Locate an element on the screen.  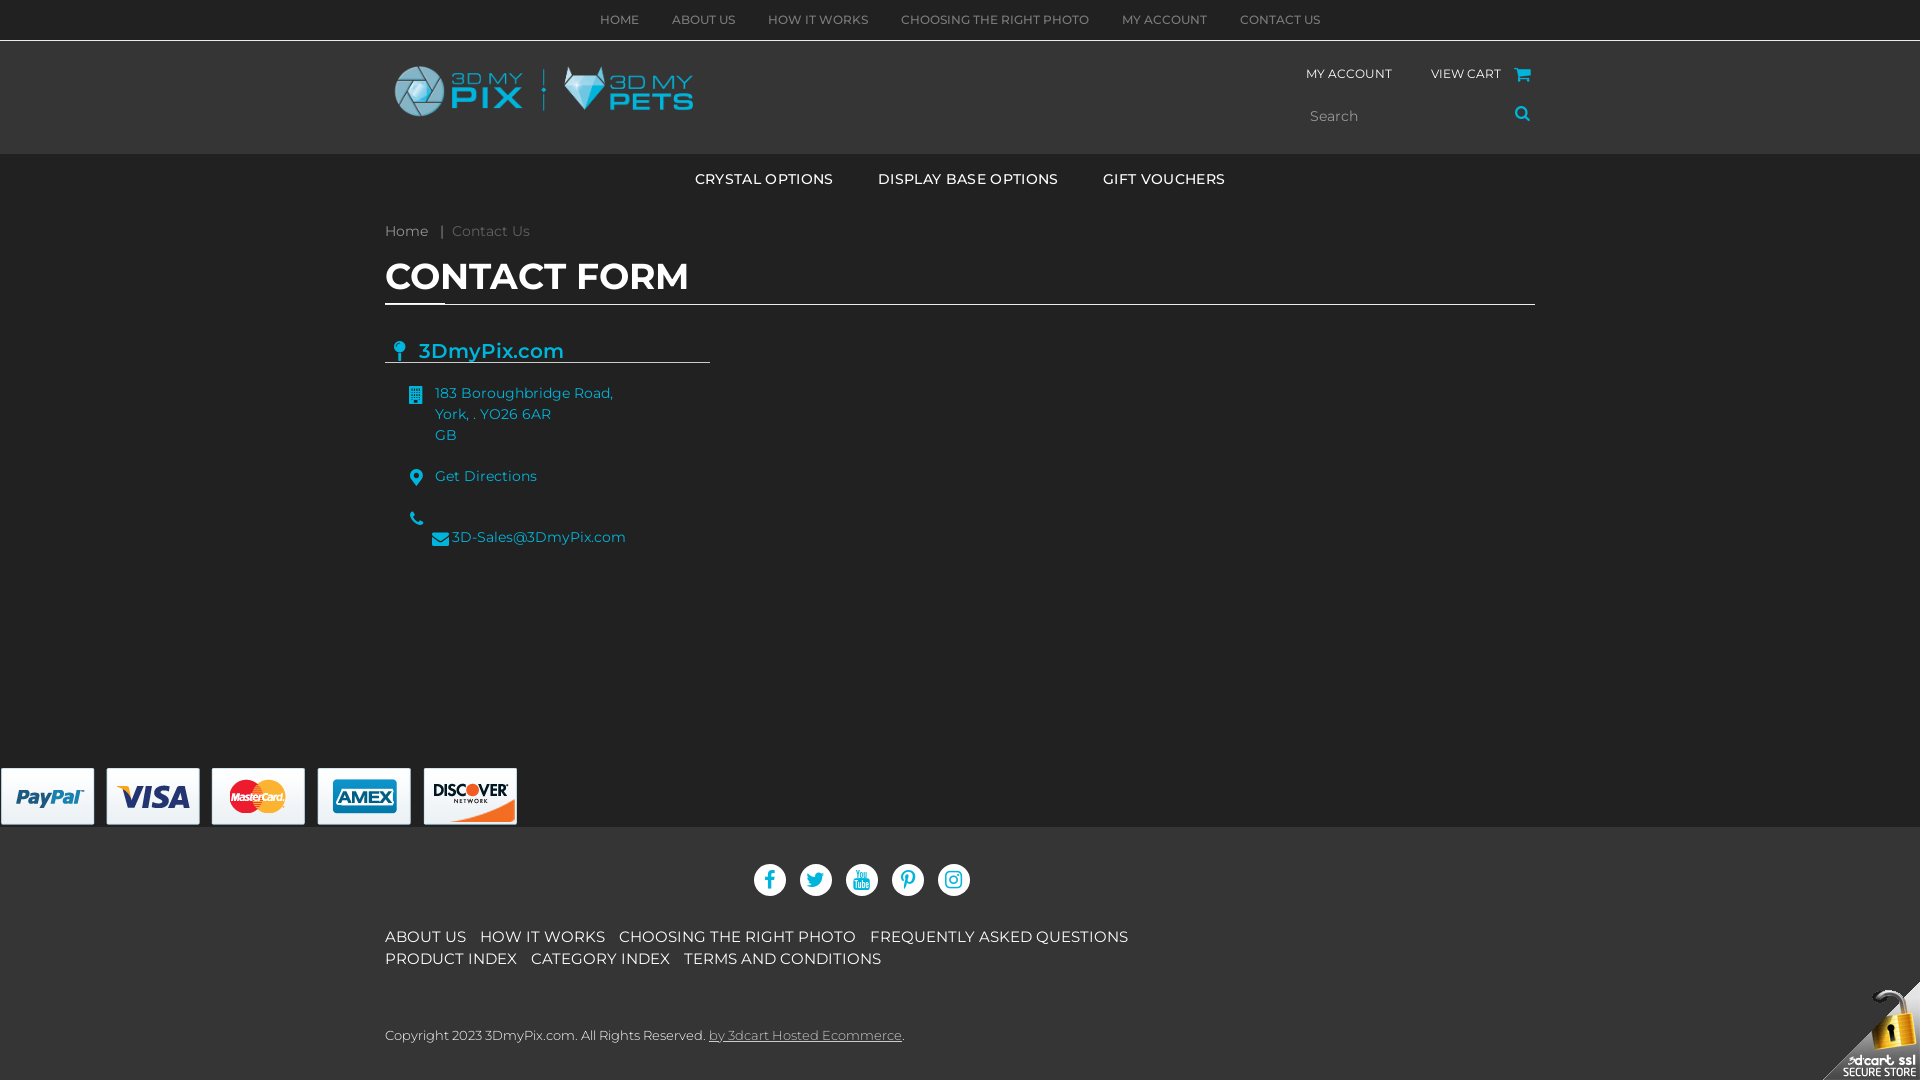
PRODUCT INDEX is located at coordinates (456, 958).